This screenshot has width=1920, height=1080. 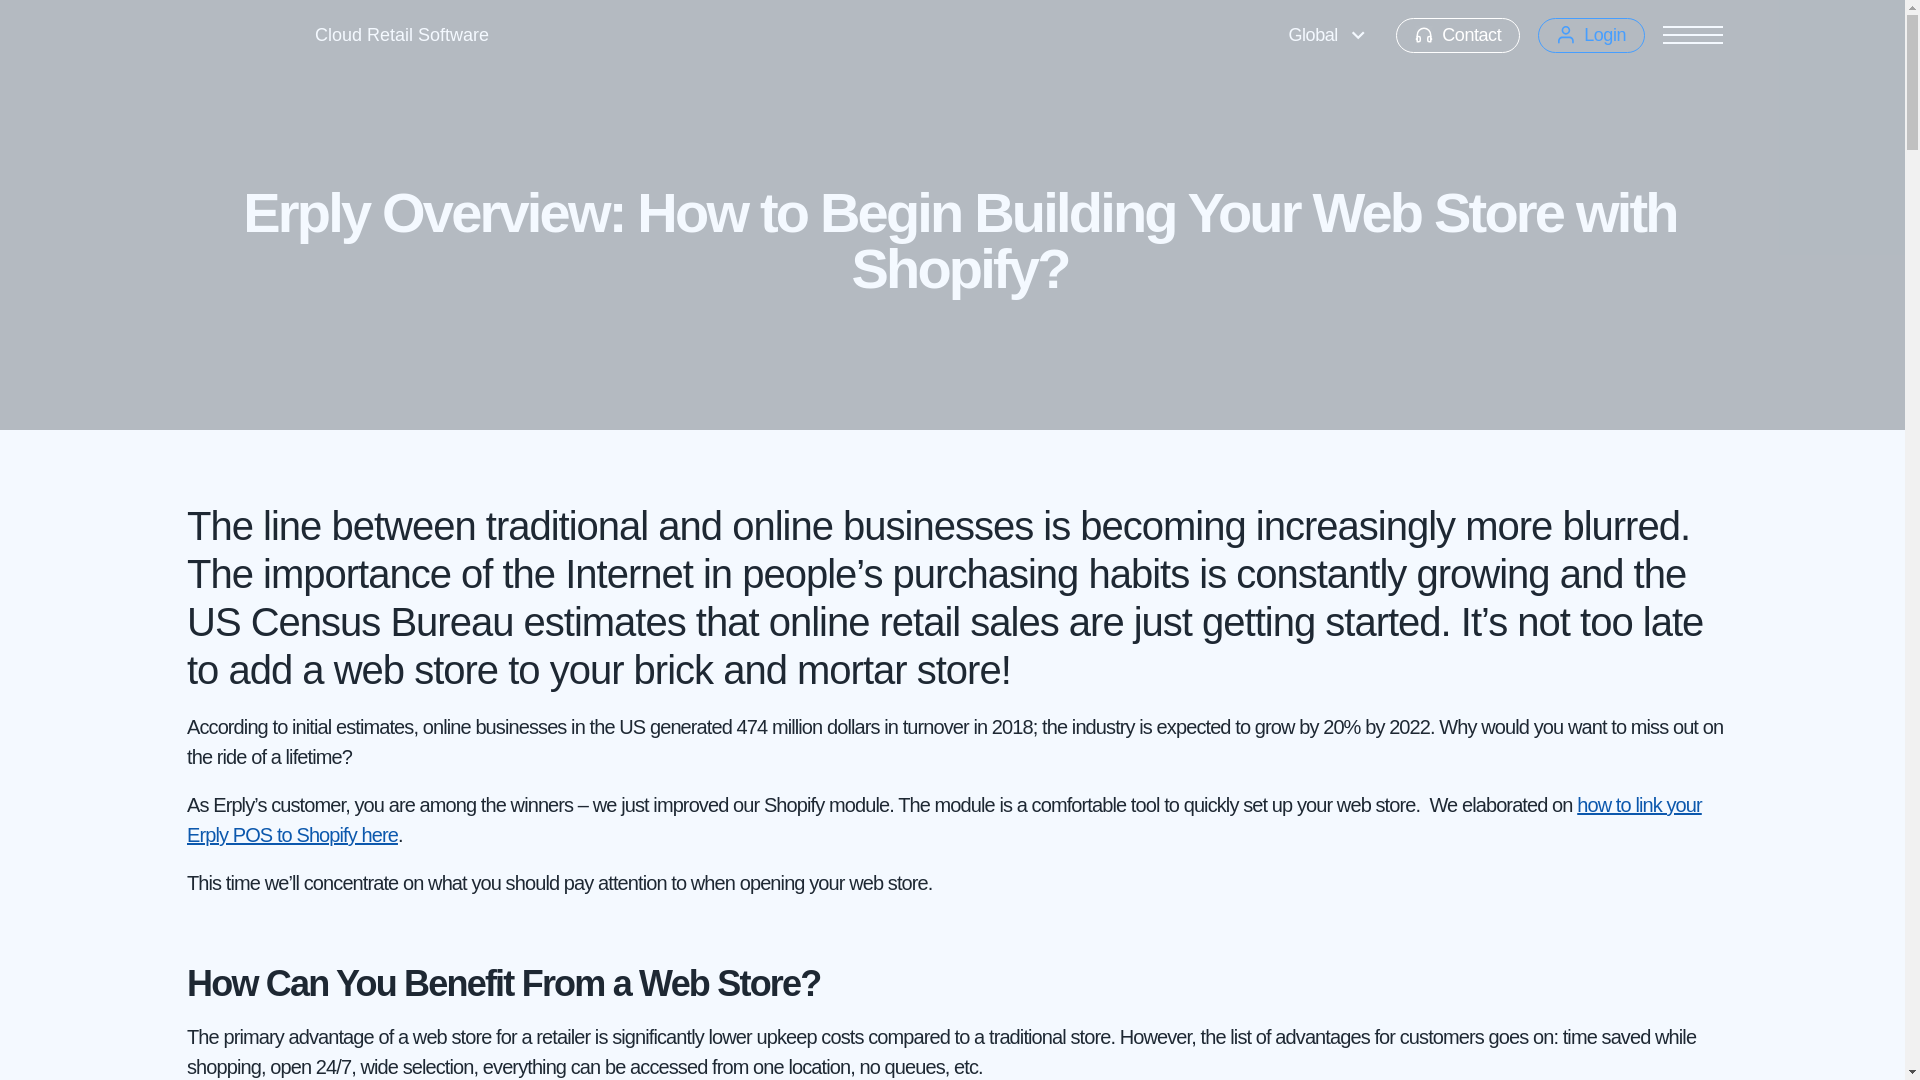 I want to click on how to link your Erply POS to Shopify here, so click(x=944, y=819).